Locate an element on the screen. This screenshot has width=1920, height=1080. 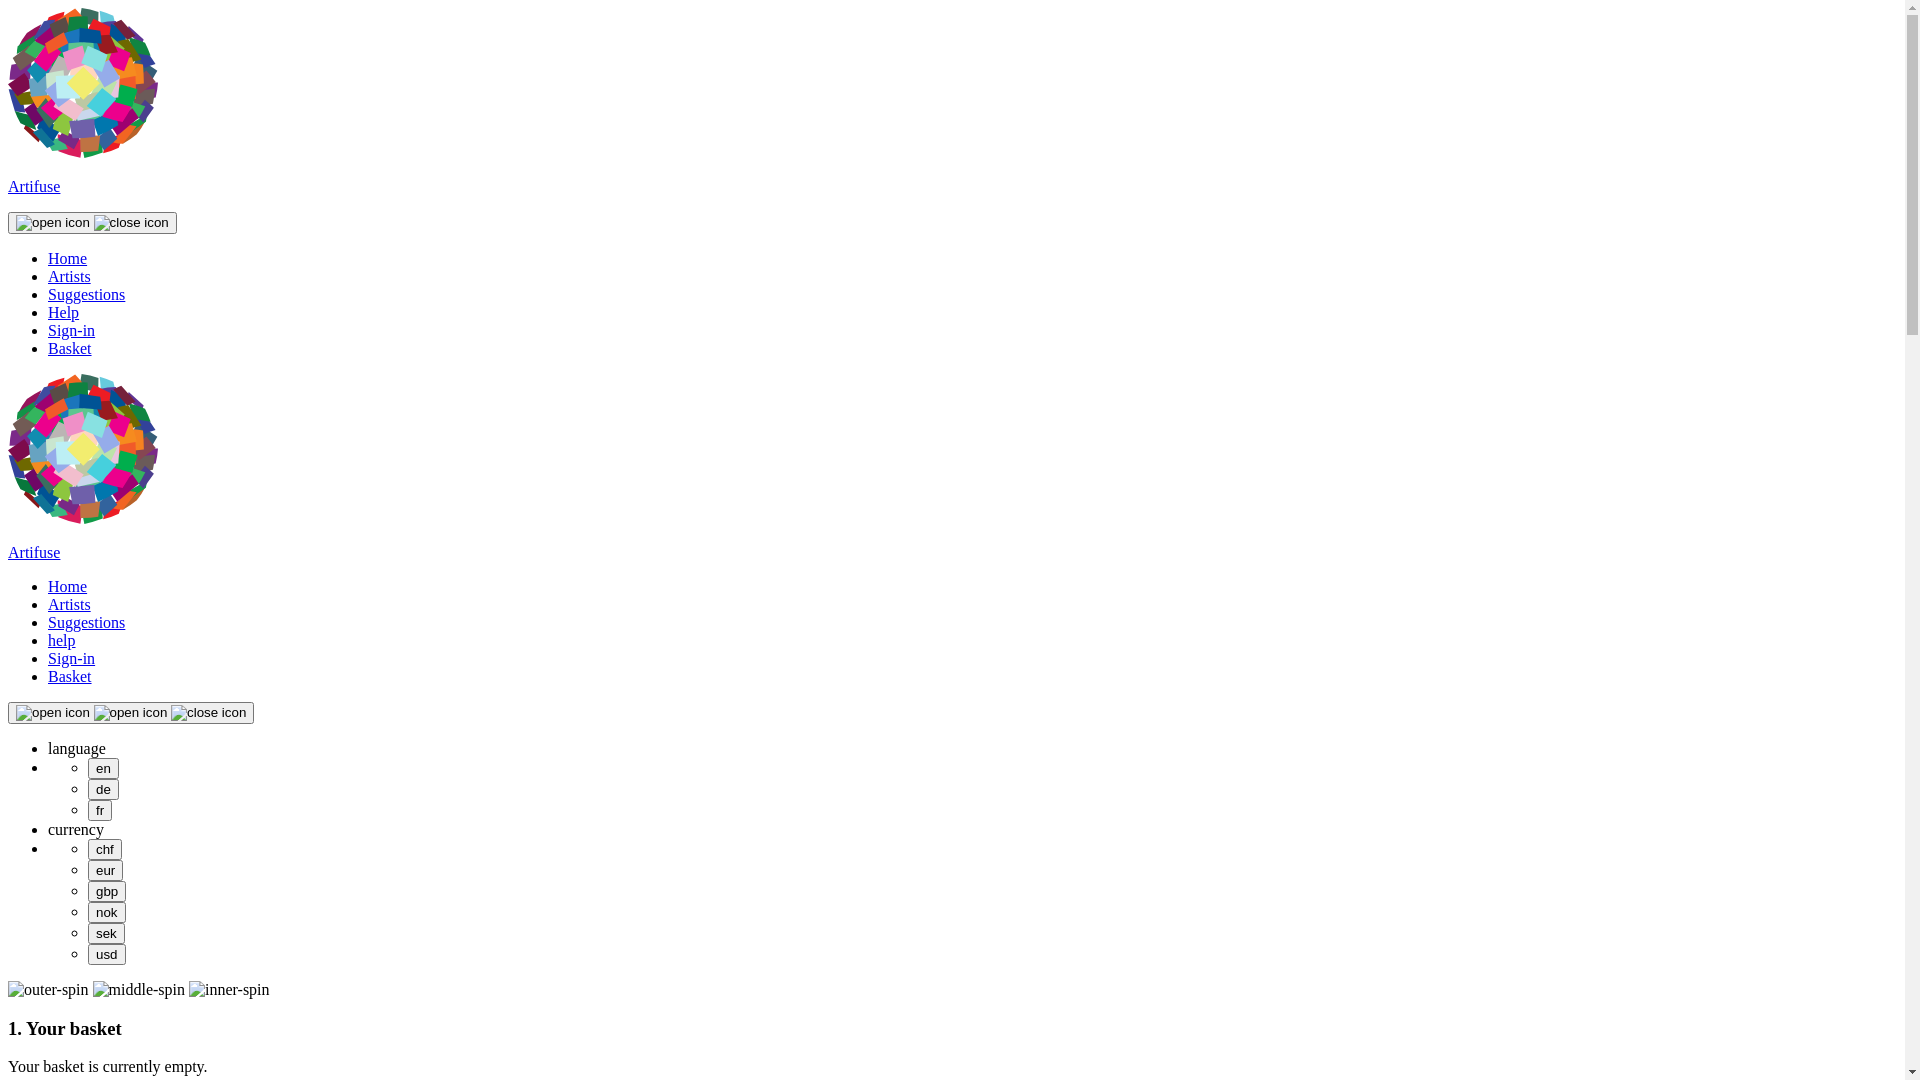
de is located at coordinates (104, 790).